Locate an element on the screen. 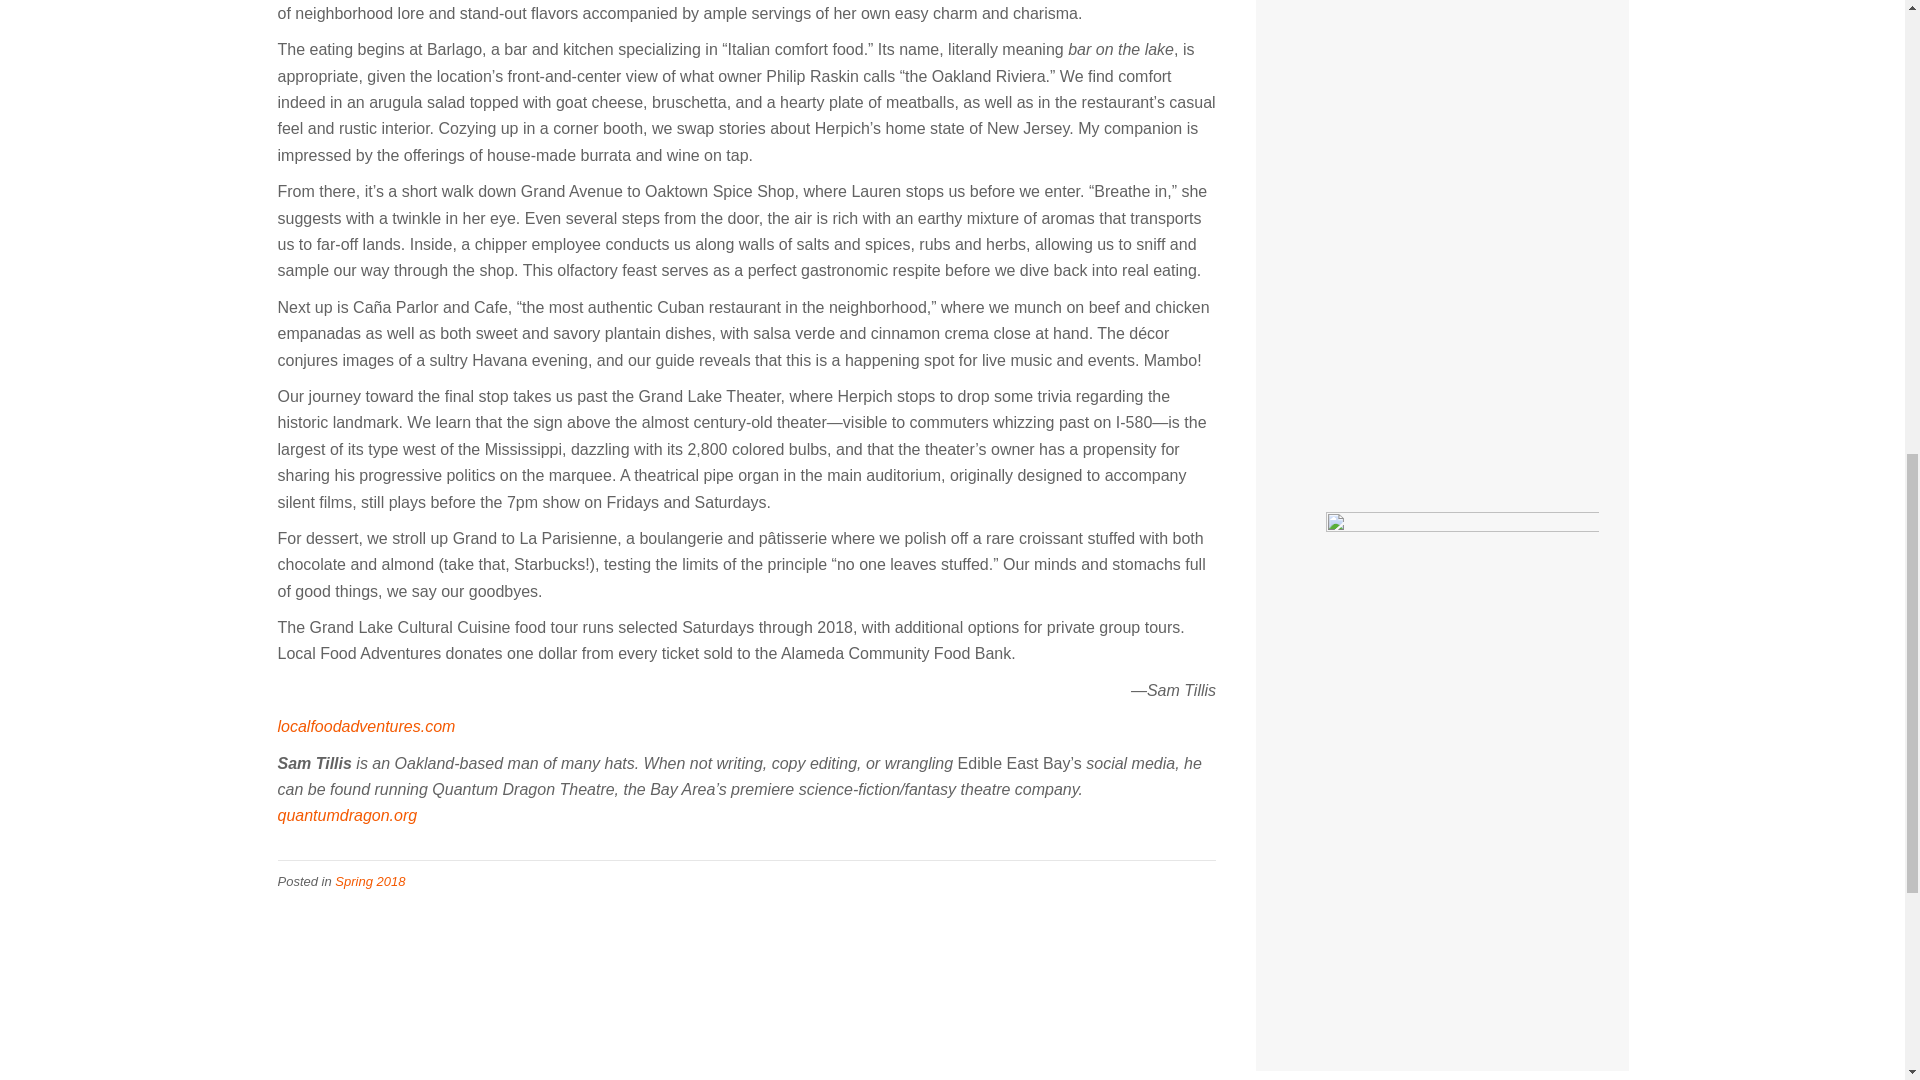  quantumdragon.org is located at coordinates (348, 815).